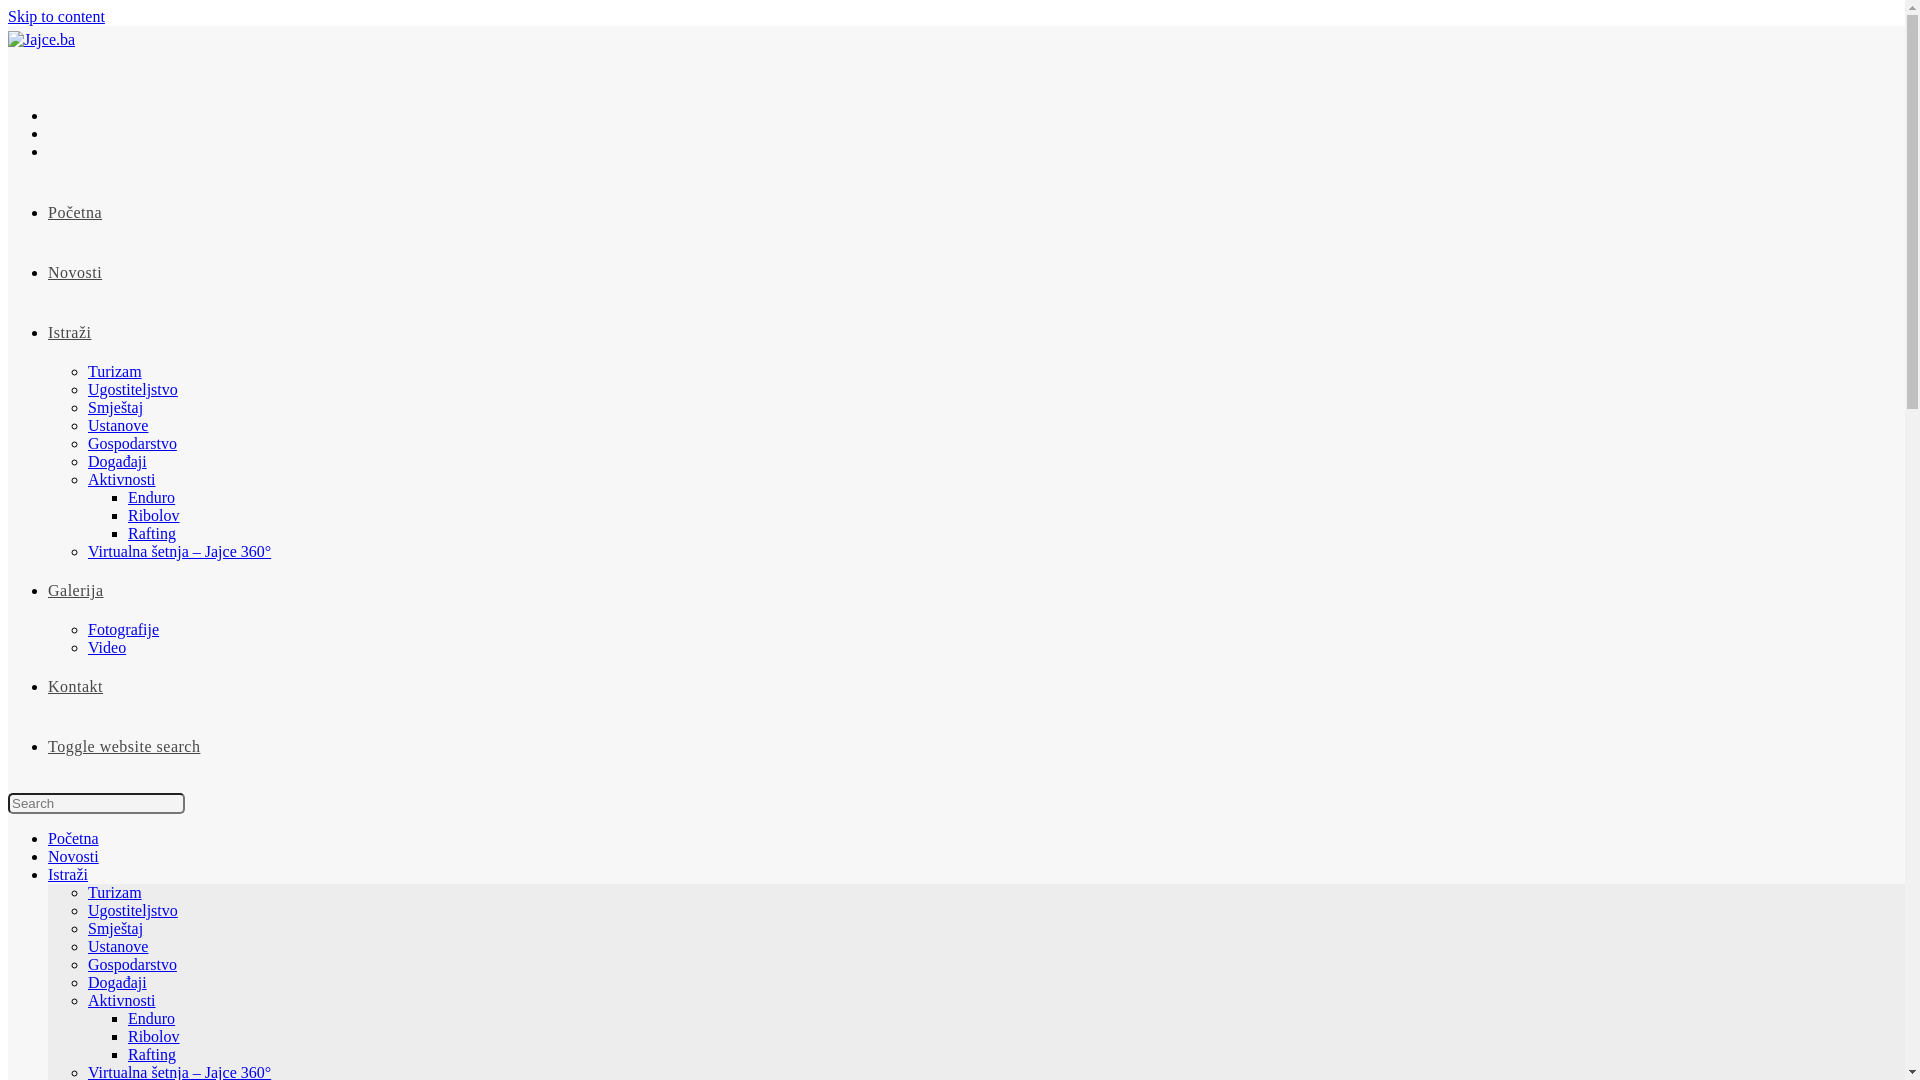 This screenshot has width=1920, height=1080. I want to click on Ustanove, so click(118, 946).